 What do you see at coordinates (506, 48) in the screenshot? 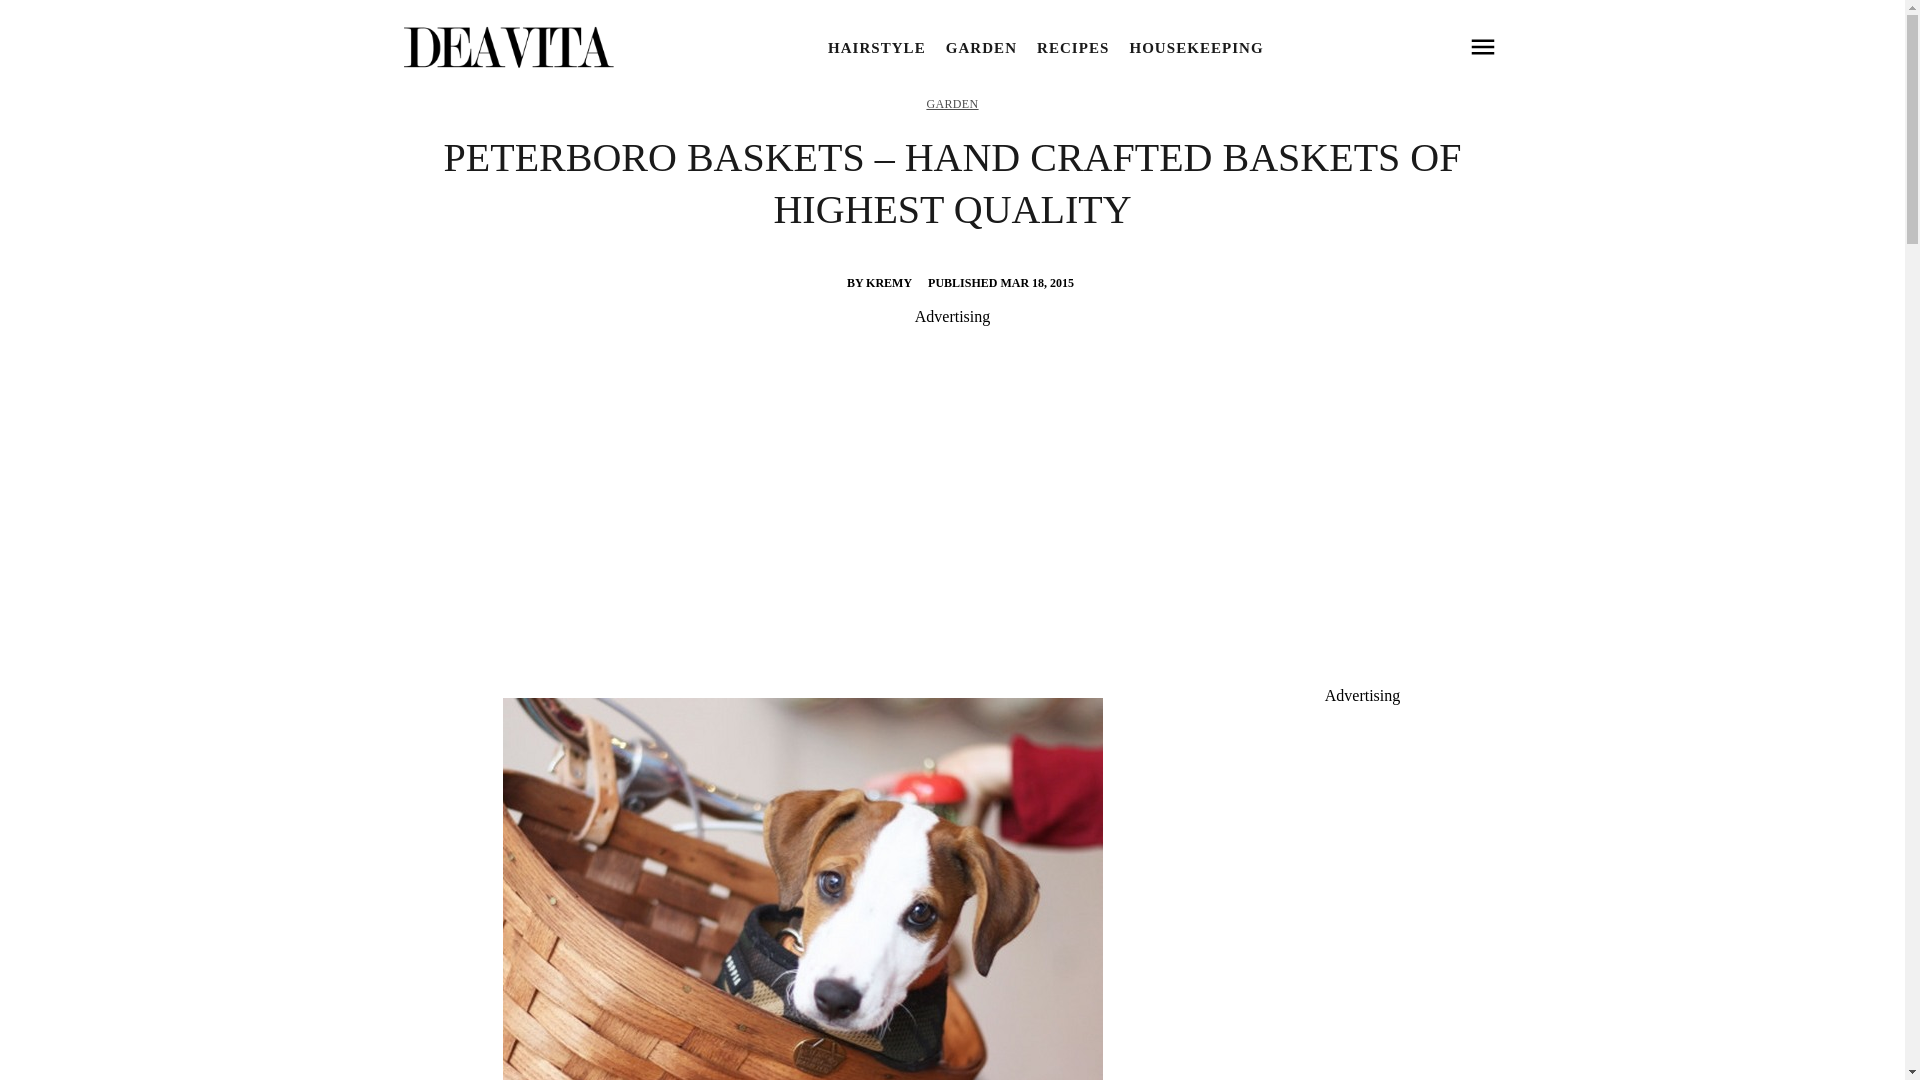
I see `Deavita` at bounding box center [506, 48].